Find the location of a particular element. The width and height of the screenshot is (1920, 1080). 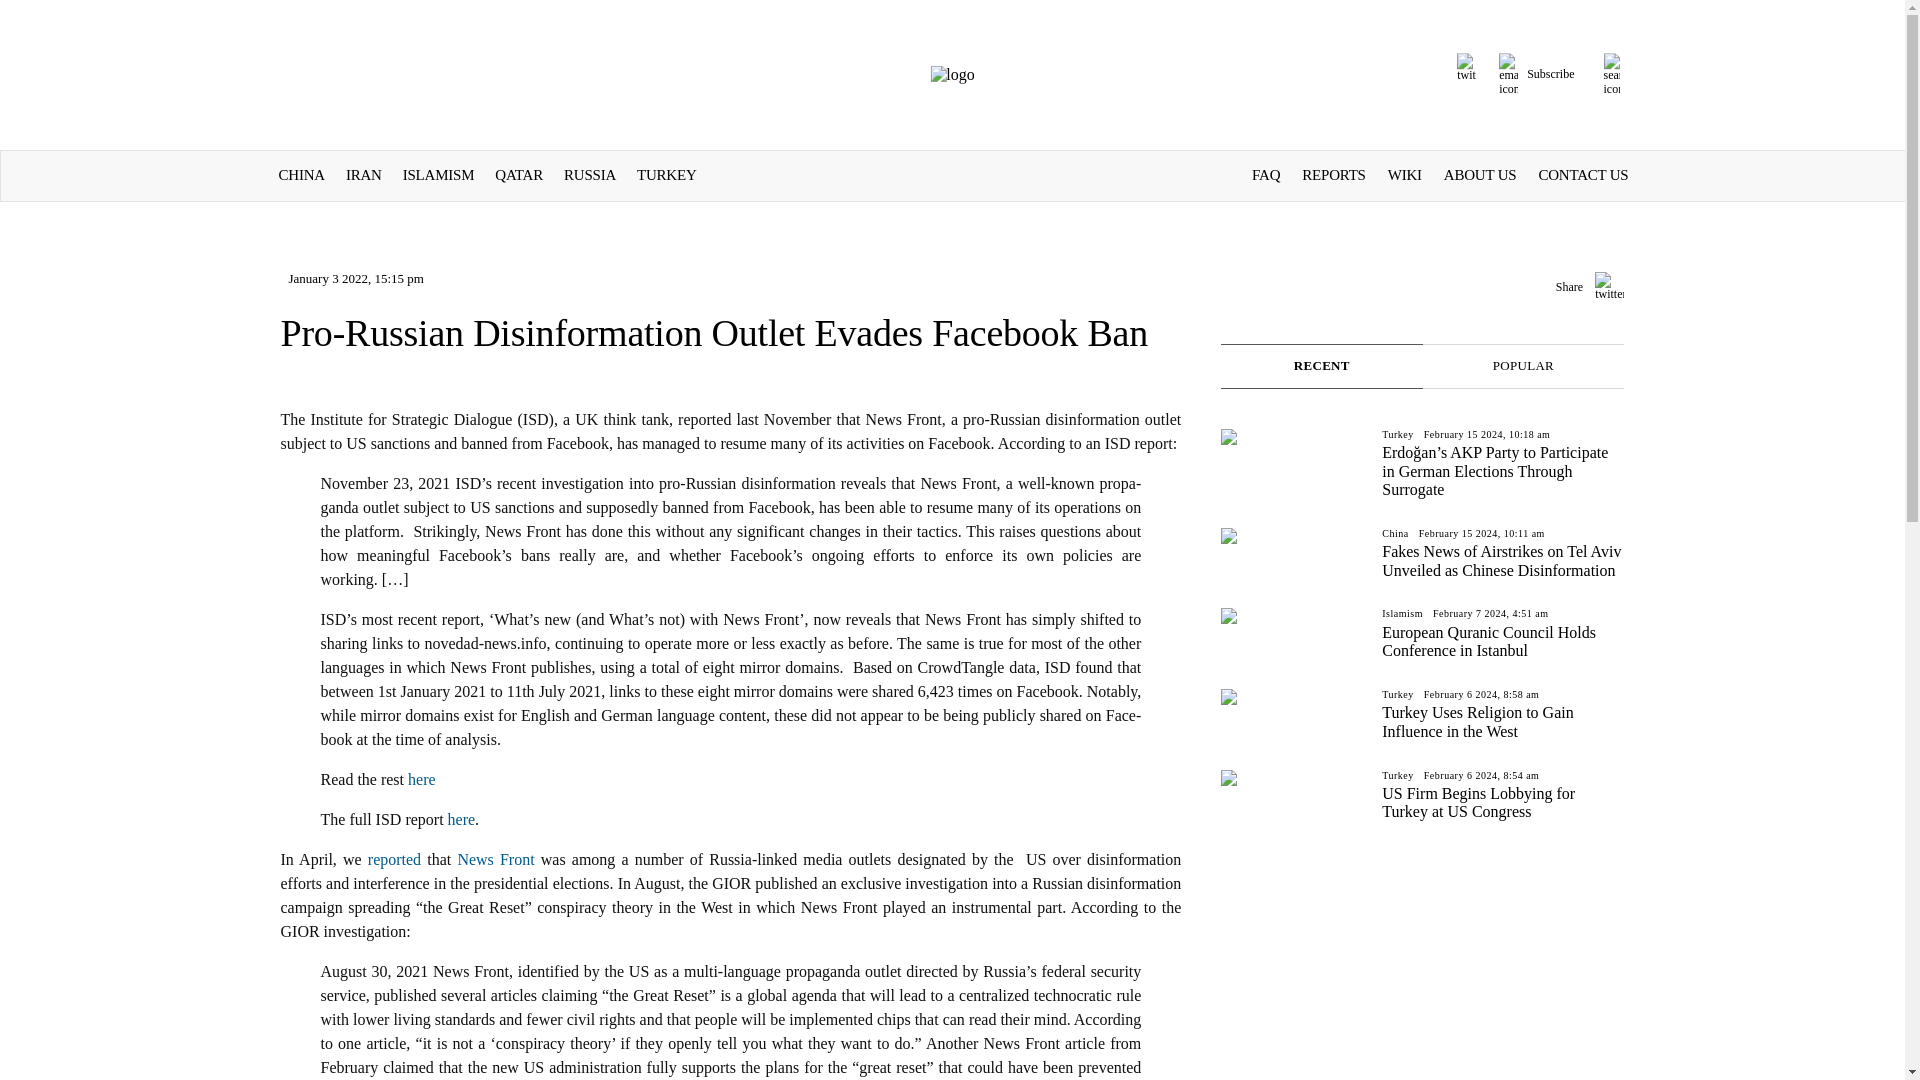

FAQ is located at coordinates (1266, 174).